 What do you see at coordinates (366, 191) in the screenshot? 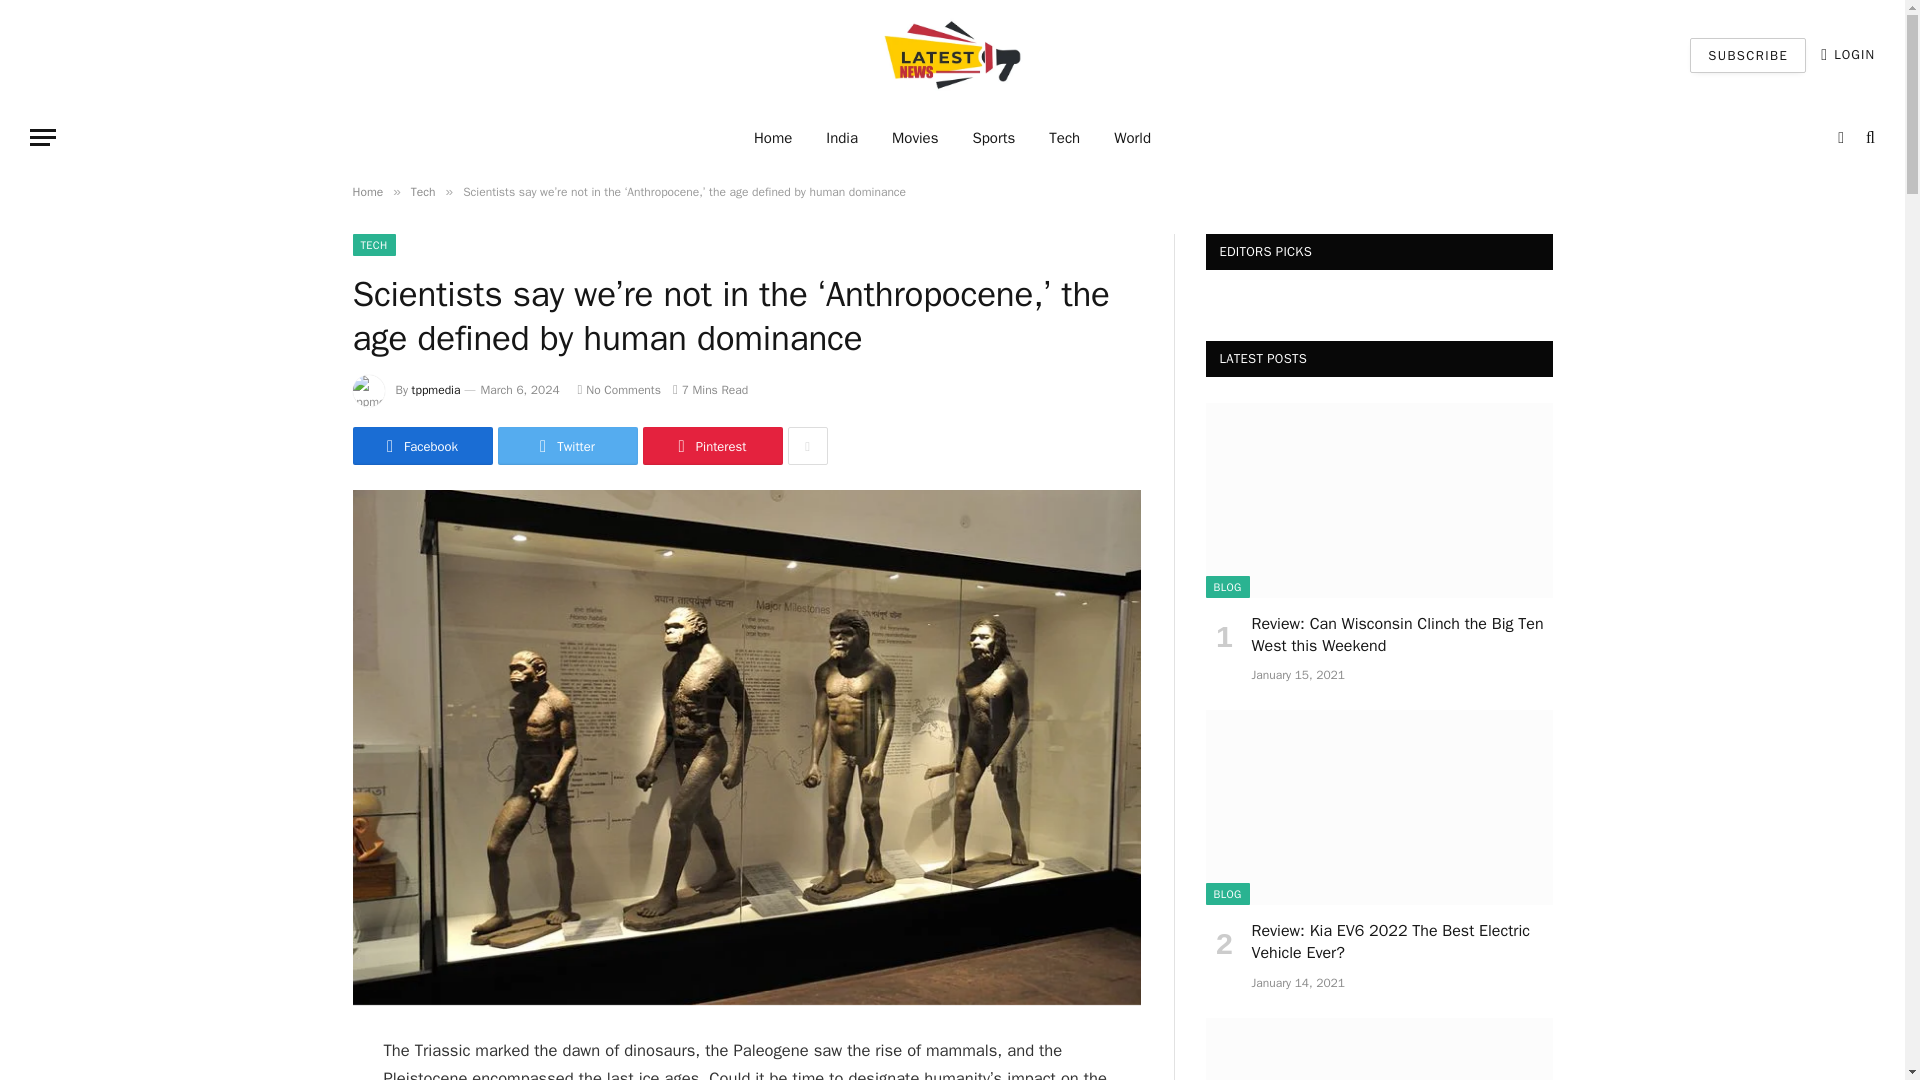
I see `Home` at bounding box center [366, 191].